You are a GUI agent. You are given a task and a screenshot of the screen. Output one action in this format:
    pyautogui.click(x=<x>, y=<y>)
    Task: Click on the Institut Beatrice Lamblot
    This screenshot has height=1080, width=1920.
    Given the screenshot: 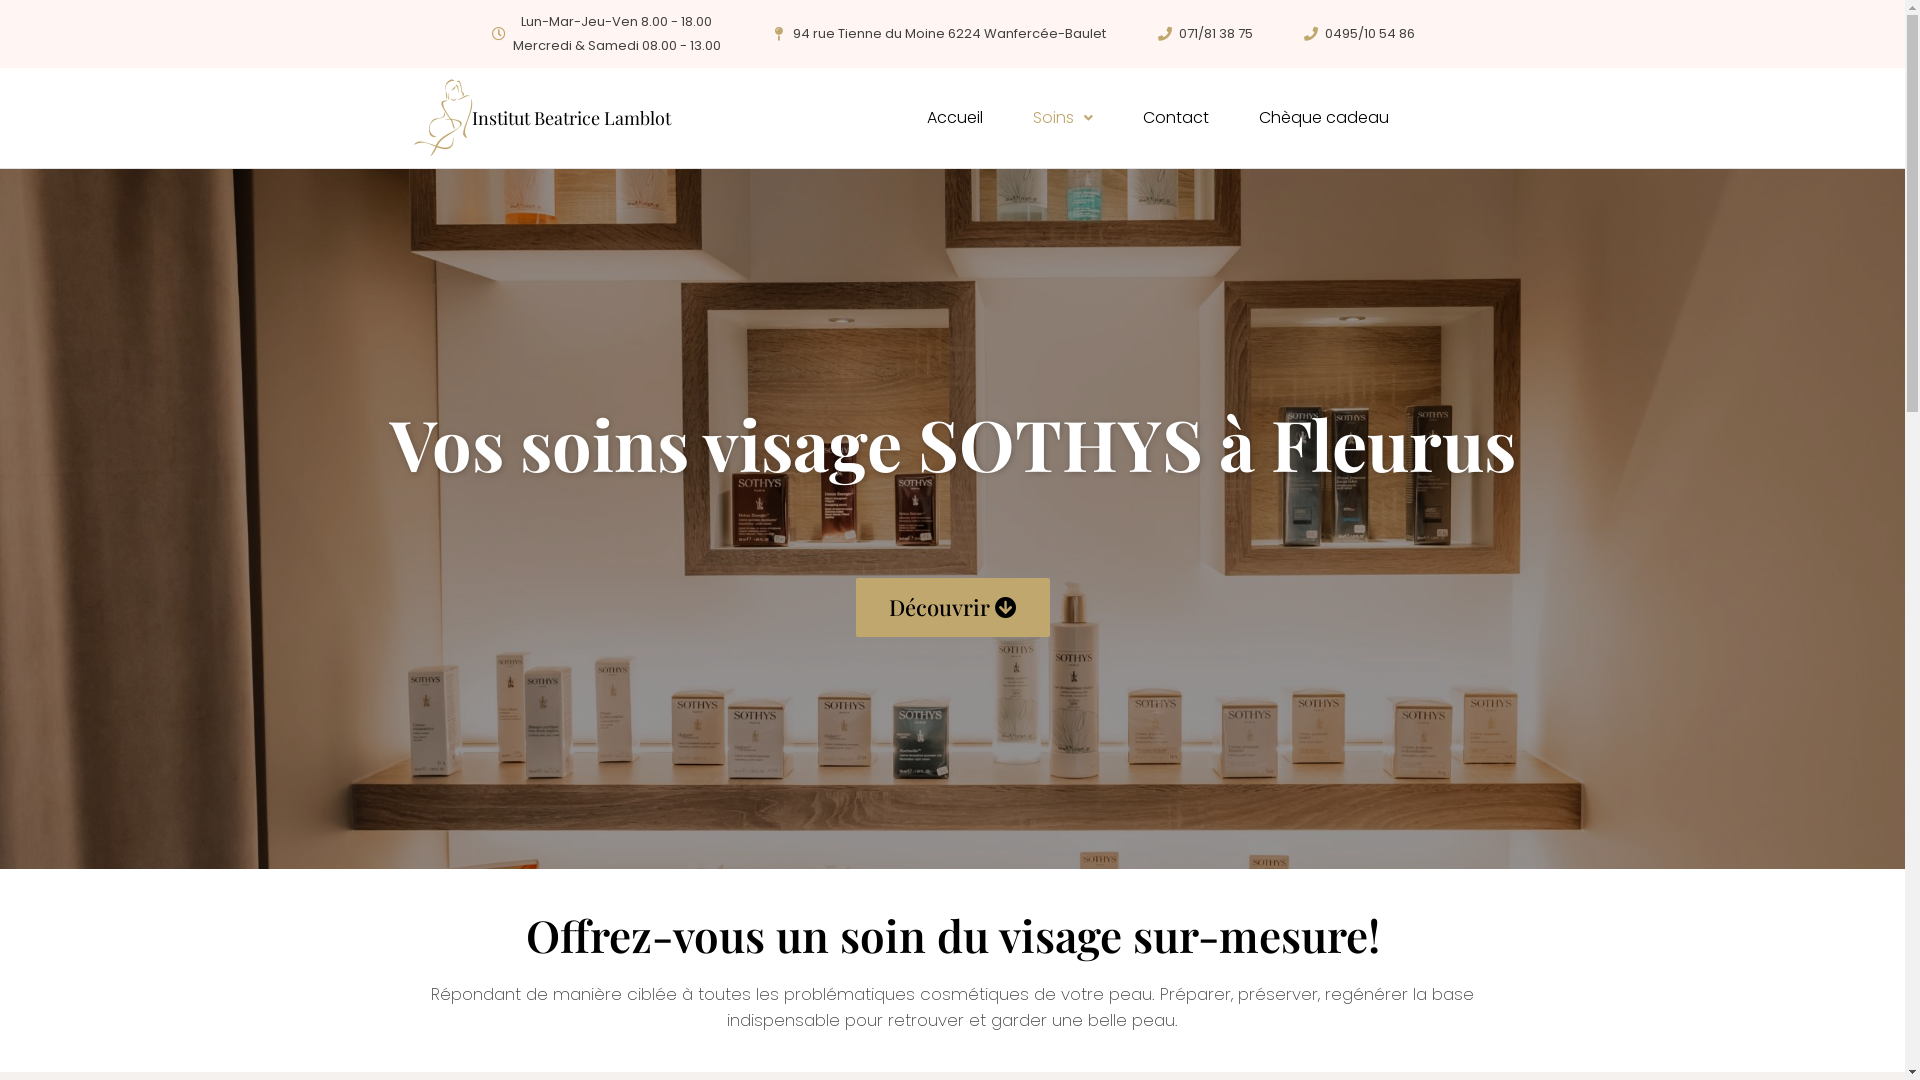 What is the action you would take?
    pyautogui.click(x=631, y=118)
    